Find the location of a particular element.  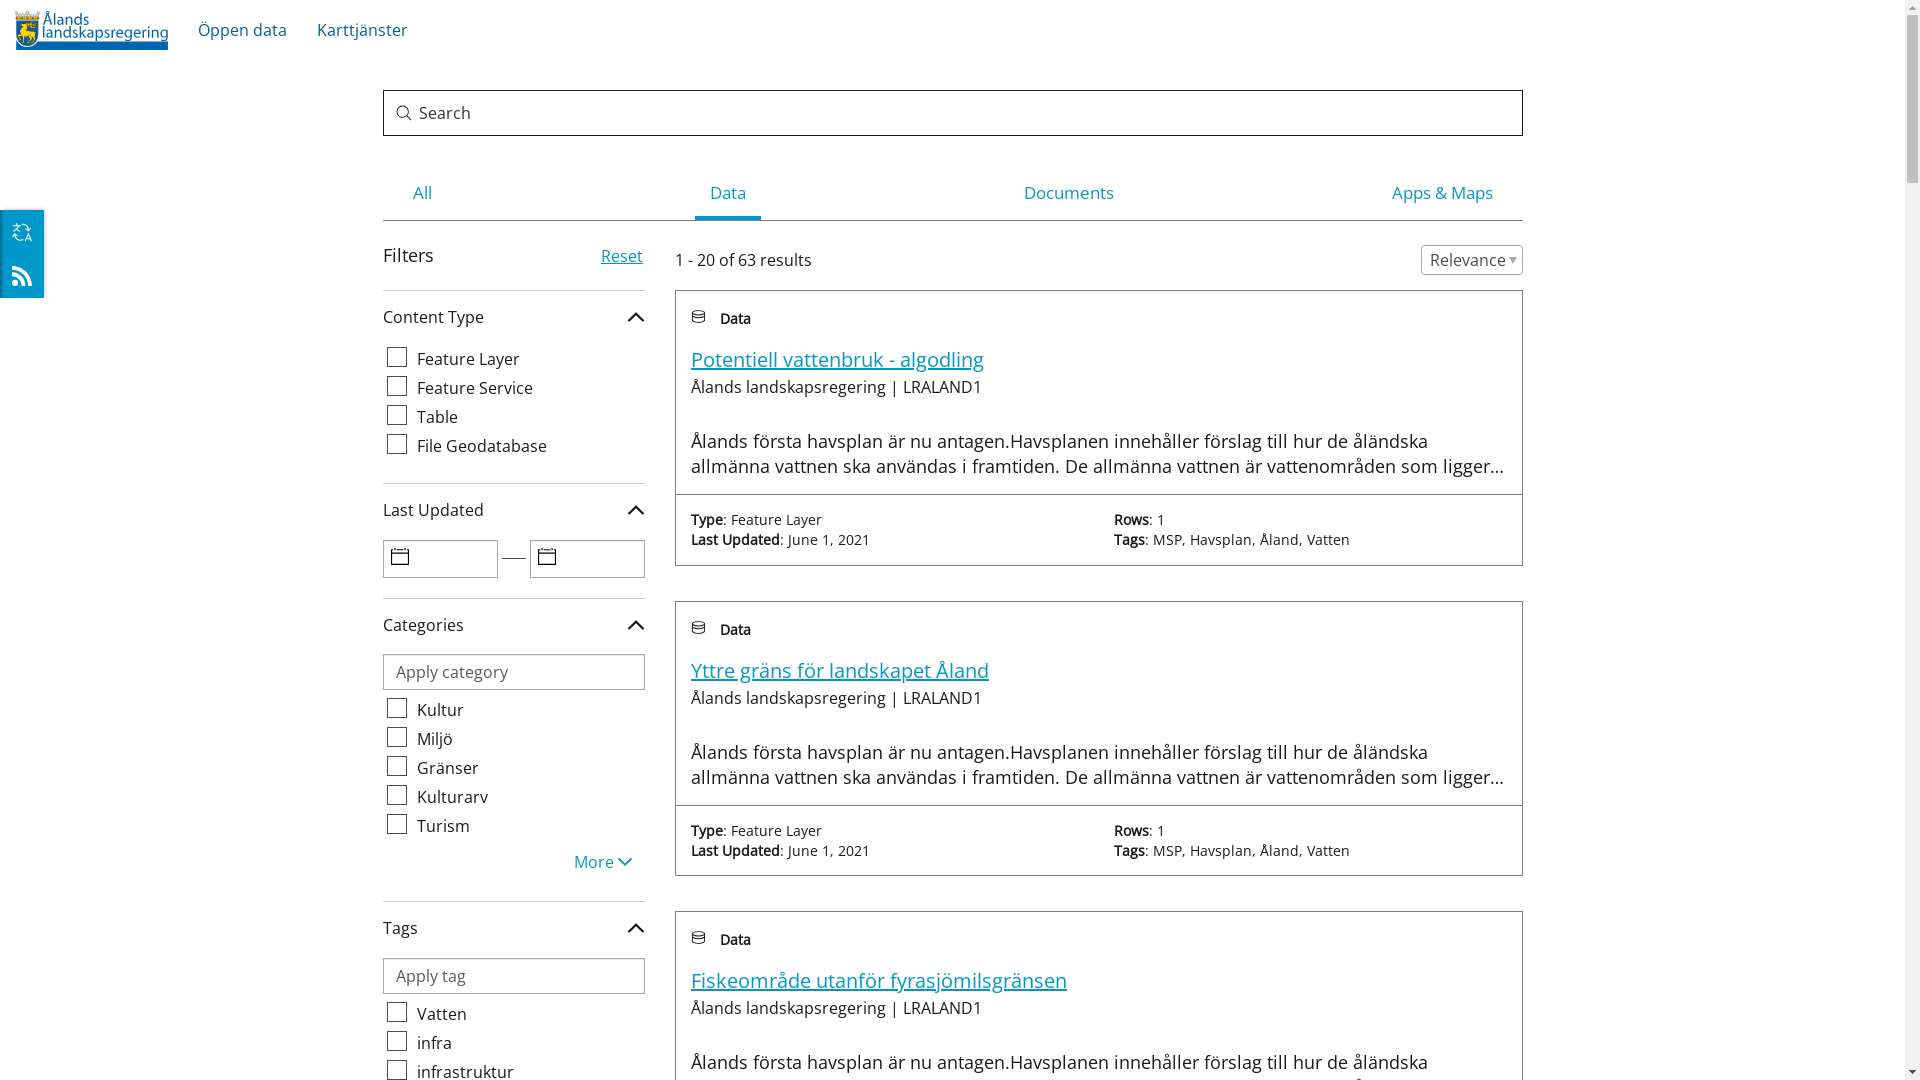

Documents is located at coordinates (1068, 193).